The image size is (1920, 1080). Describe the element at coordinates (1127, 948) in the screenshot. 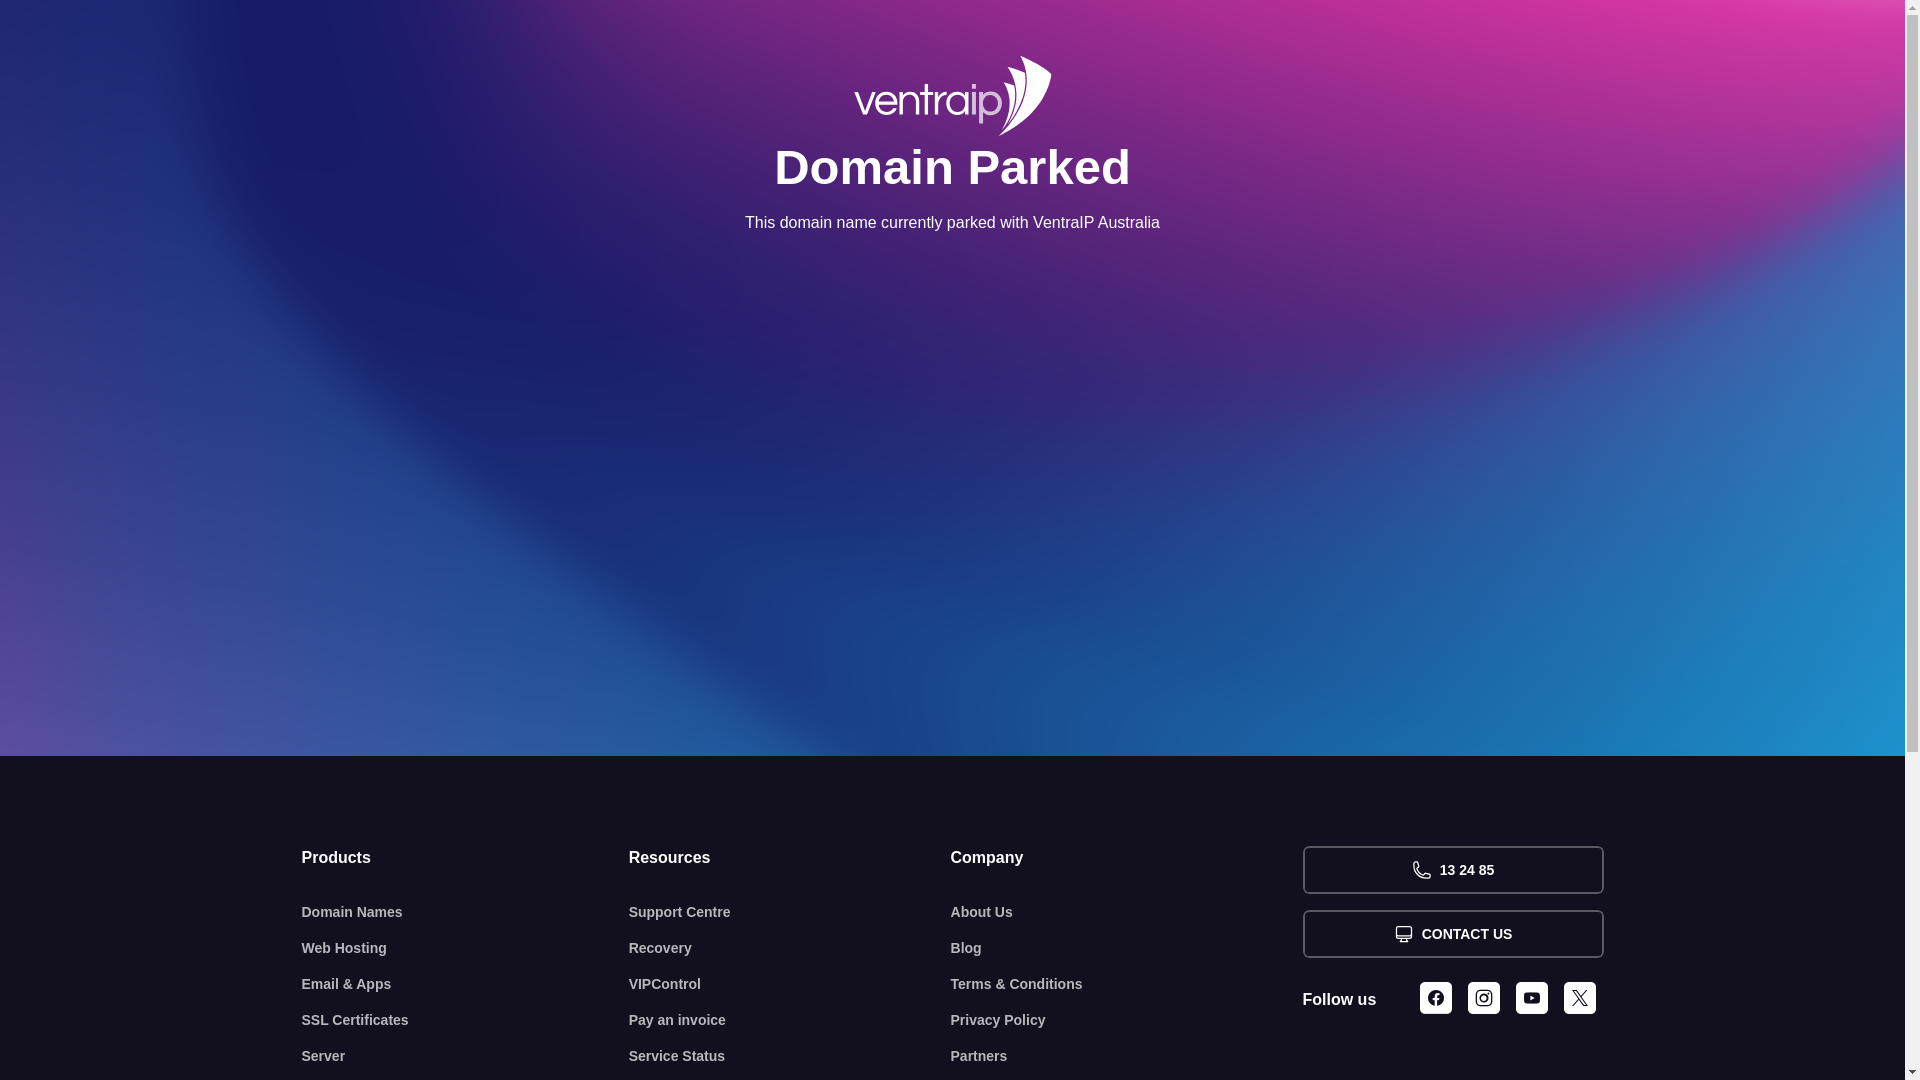

I see `Blog` at that location.